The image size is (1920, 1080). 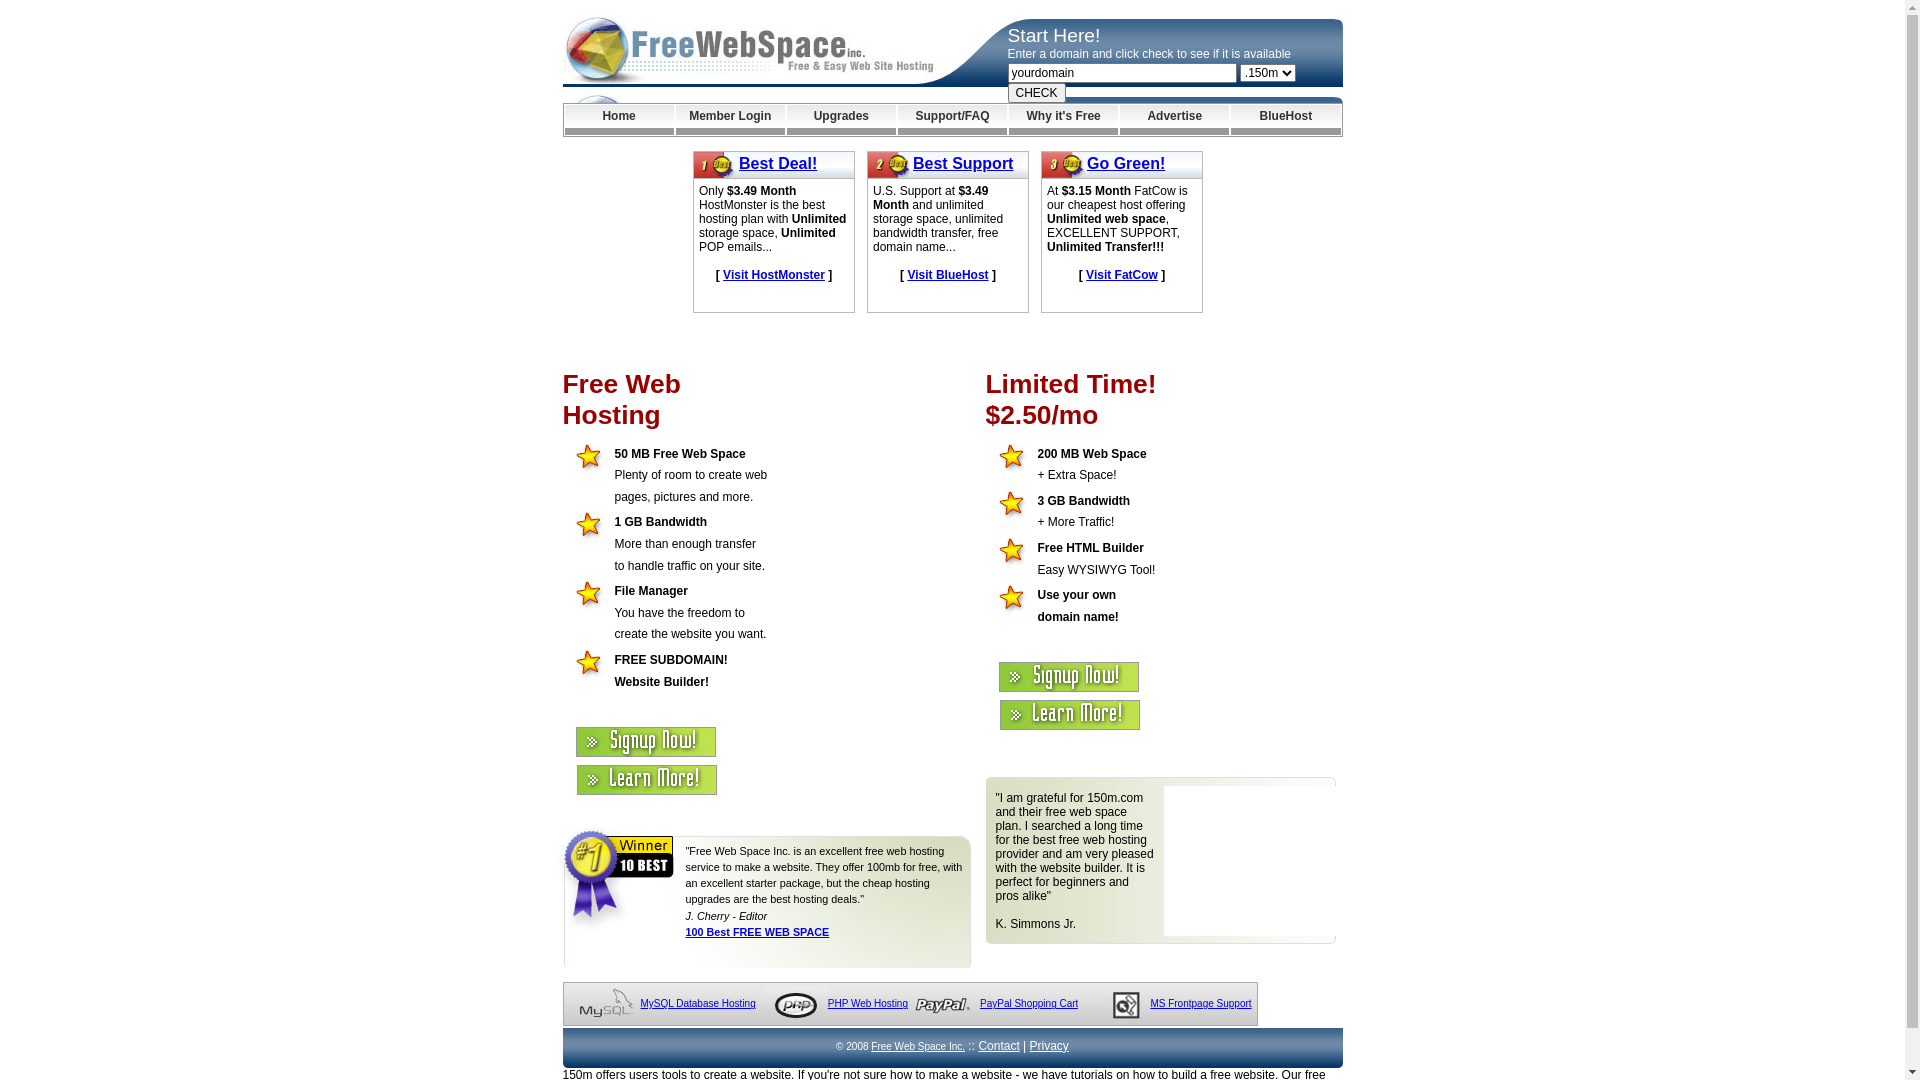 What do you see at coordinates (1028, 1004) in the screenshot?
I see `PayPal Shopping Cart` at bounding box center [1028, 1004].